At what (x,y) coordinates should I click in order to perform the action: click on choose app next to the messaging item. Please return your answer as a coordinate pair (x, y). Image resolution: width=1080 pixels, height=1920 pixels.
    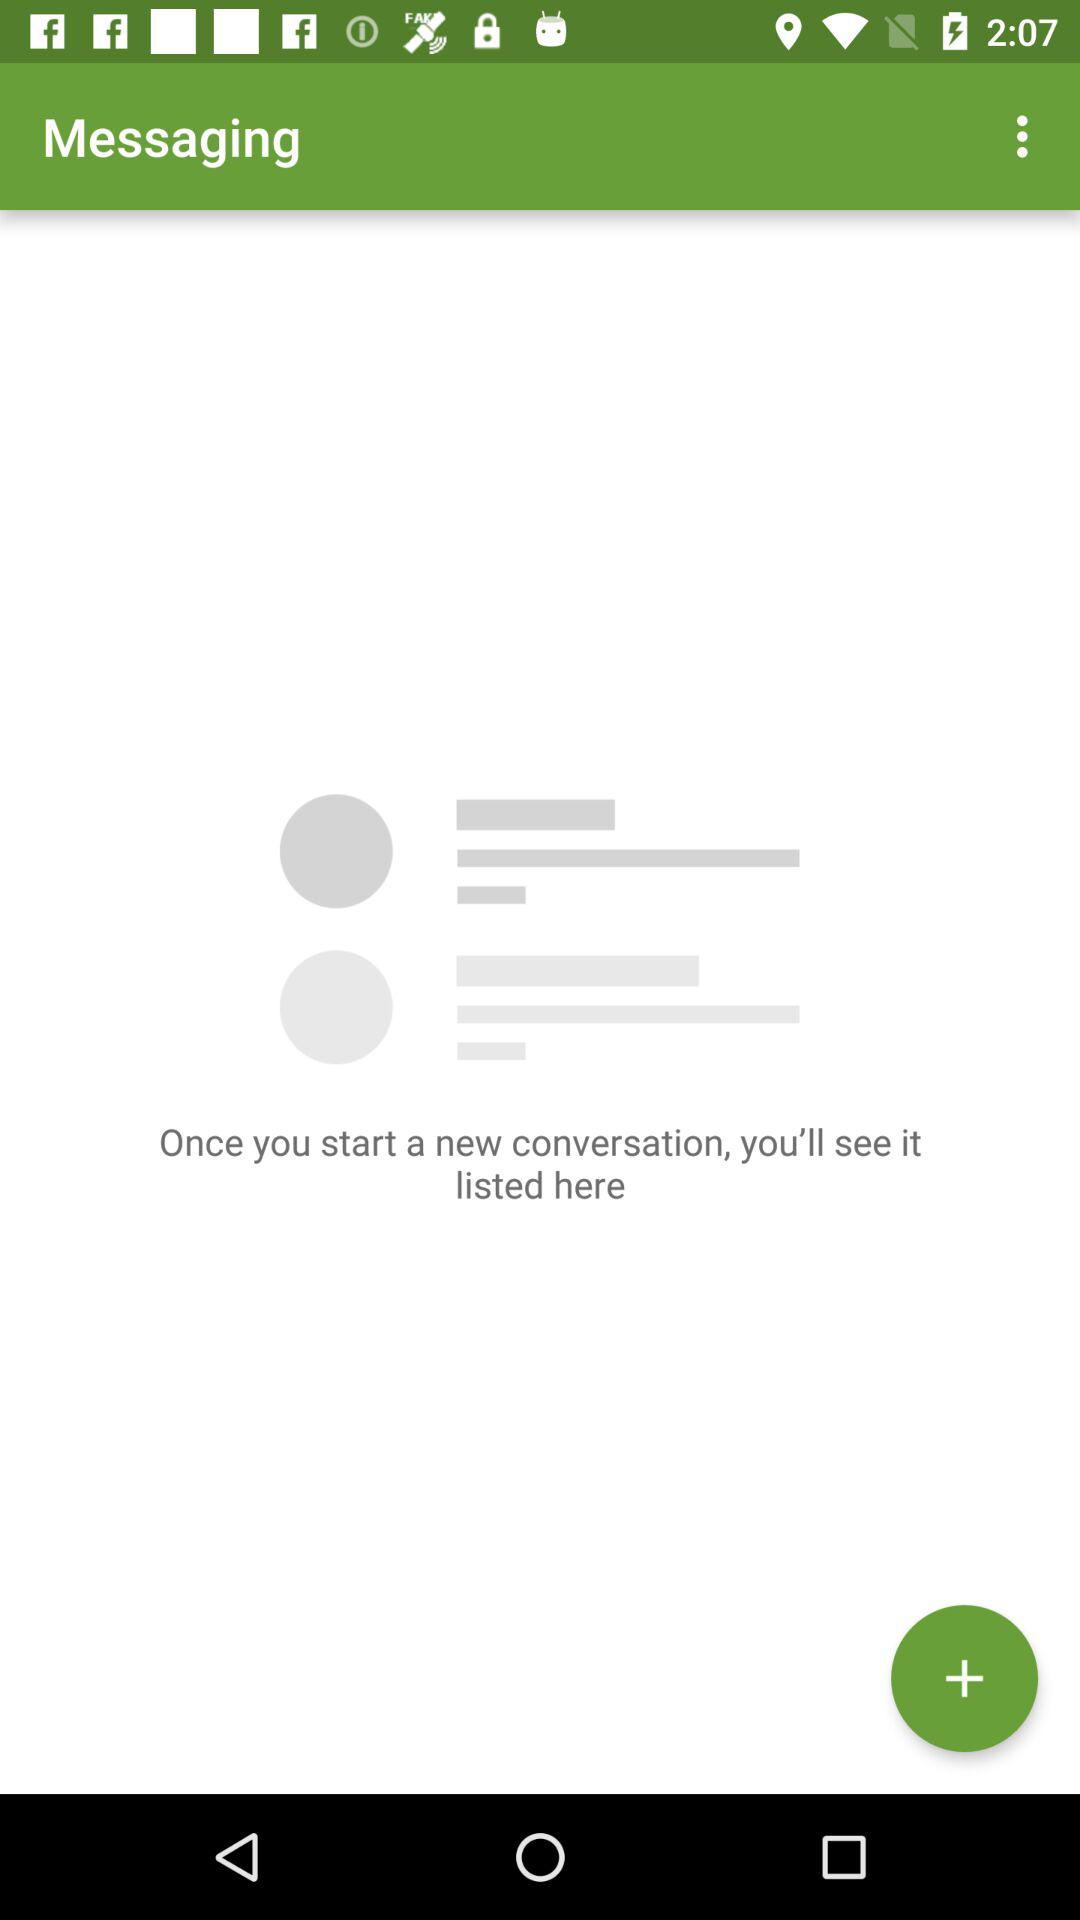
    Looking at the image, I should click on (1028, 136).